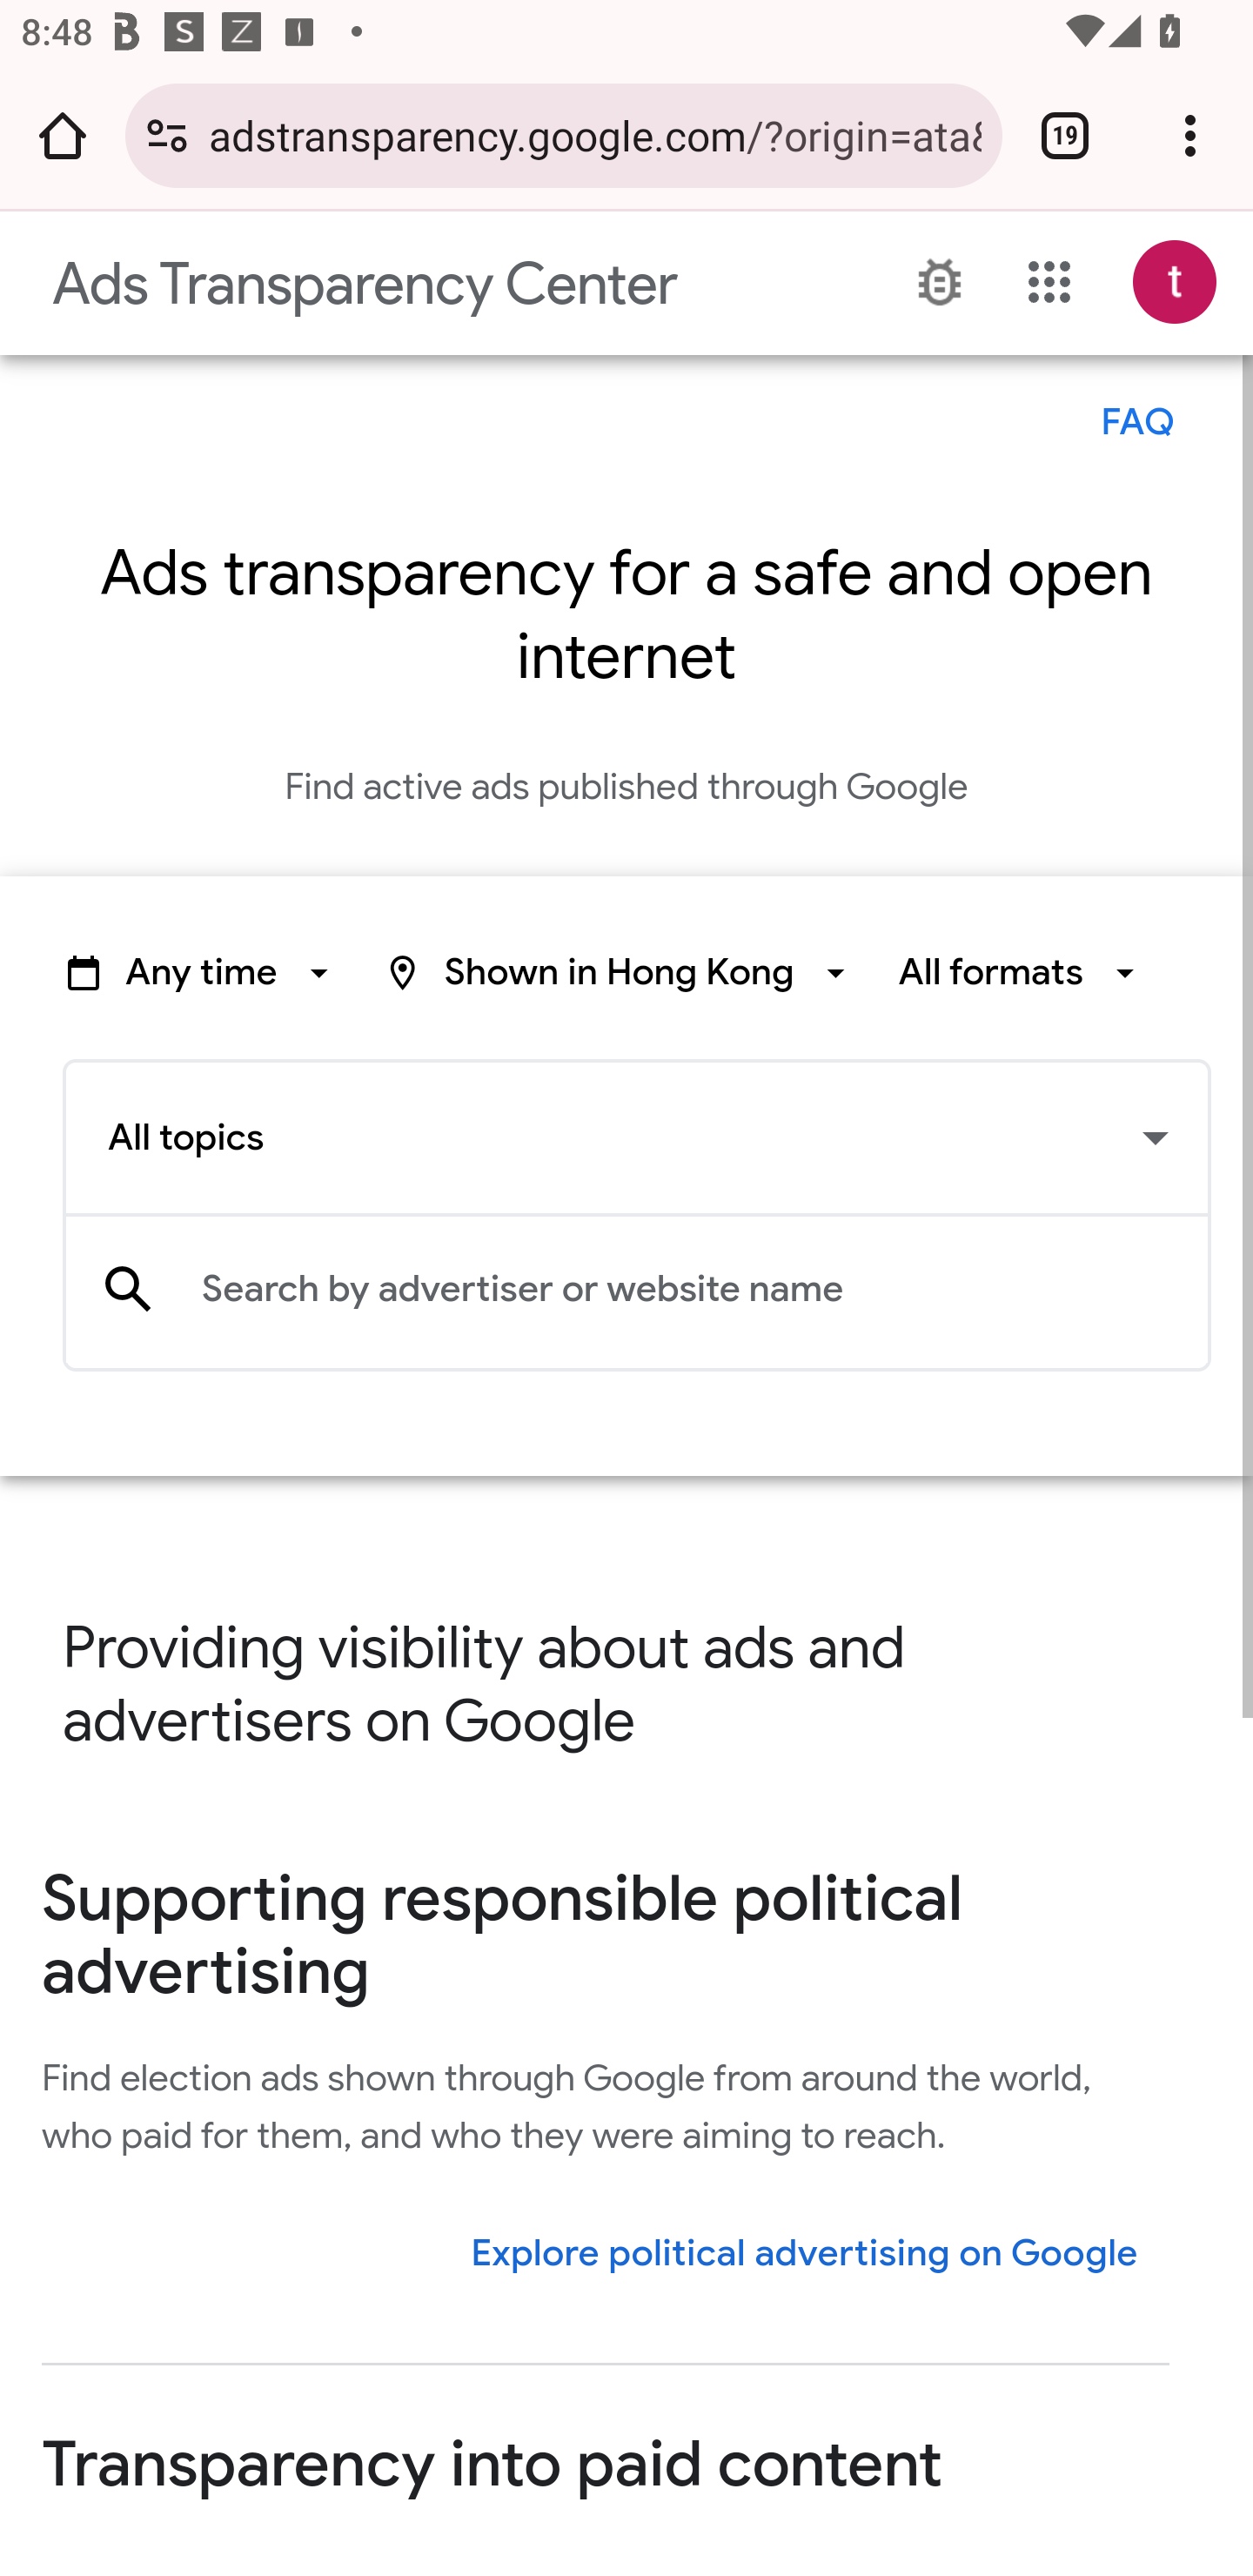  Describe the element at coordinates (804, 2252) in the screenshot. I see `Explore political advertising on Google` at that location.